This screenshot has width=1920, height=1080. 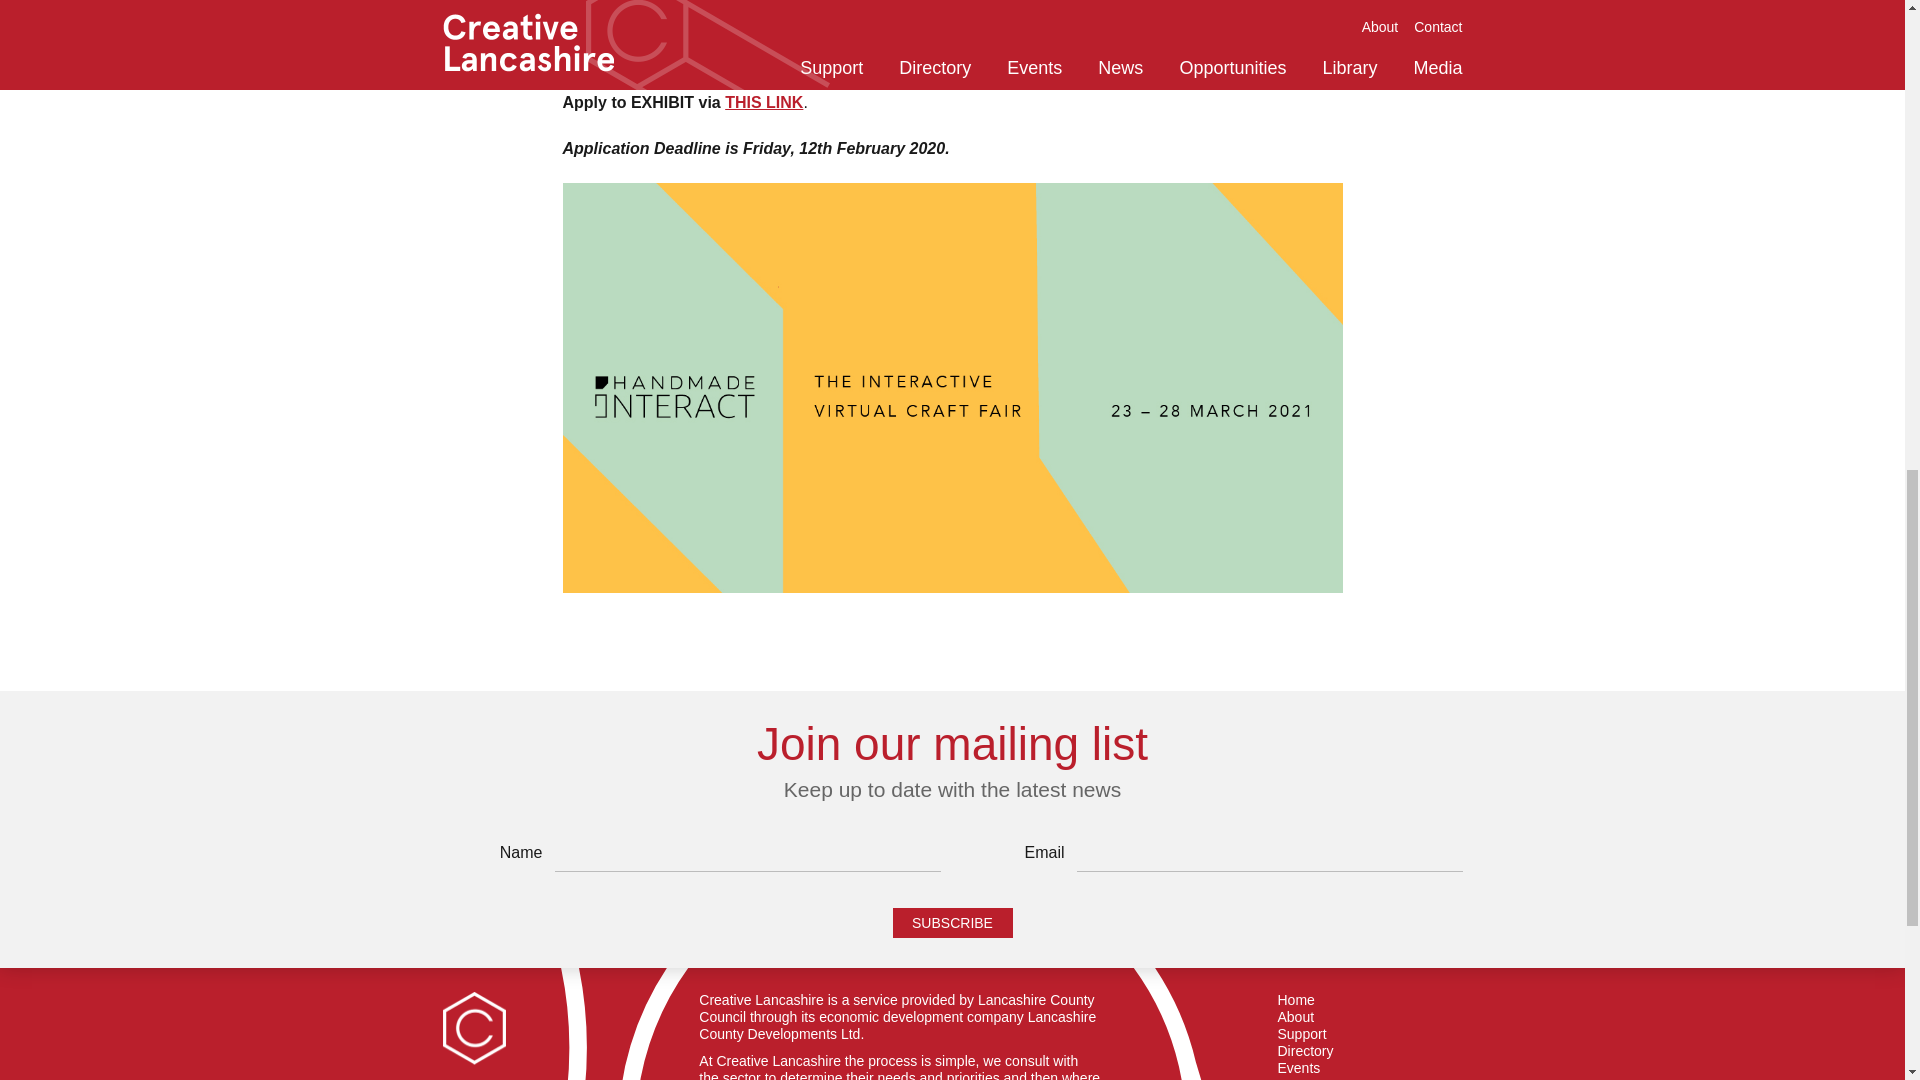 What do you see at coordinates (1296, 1000) in the screenshot?
I see `Home` at bounding box center [1296, 1000].